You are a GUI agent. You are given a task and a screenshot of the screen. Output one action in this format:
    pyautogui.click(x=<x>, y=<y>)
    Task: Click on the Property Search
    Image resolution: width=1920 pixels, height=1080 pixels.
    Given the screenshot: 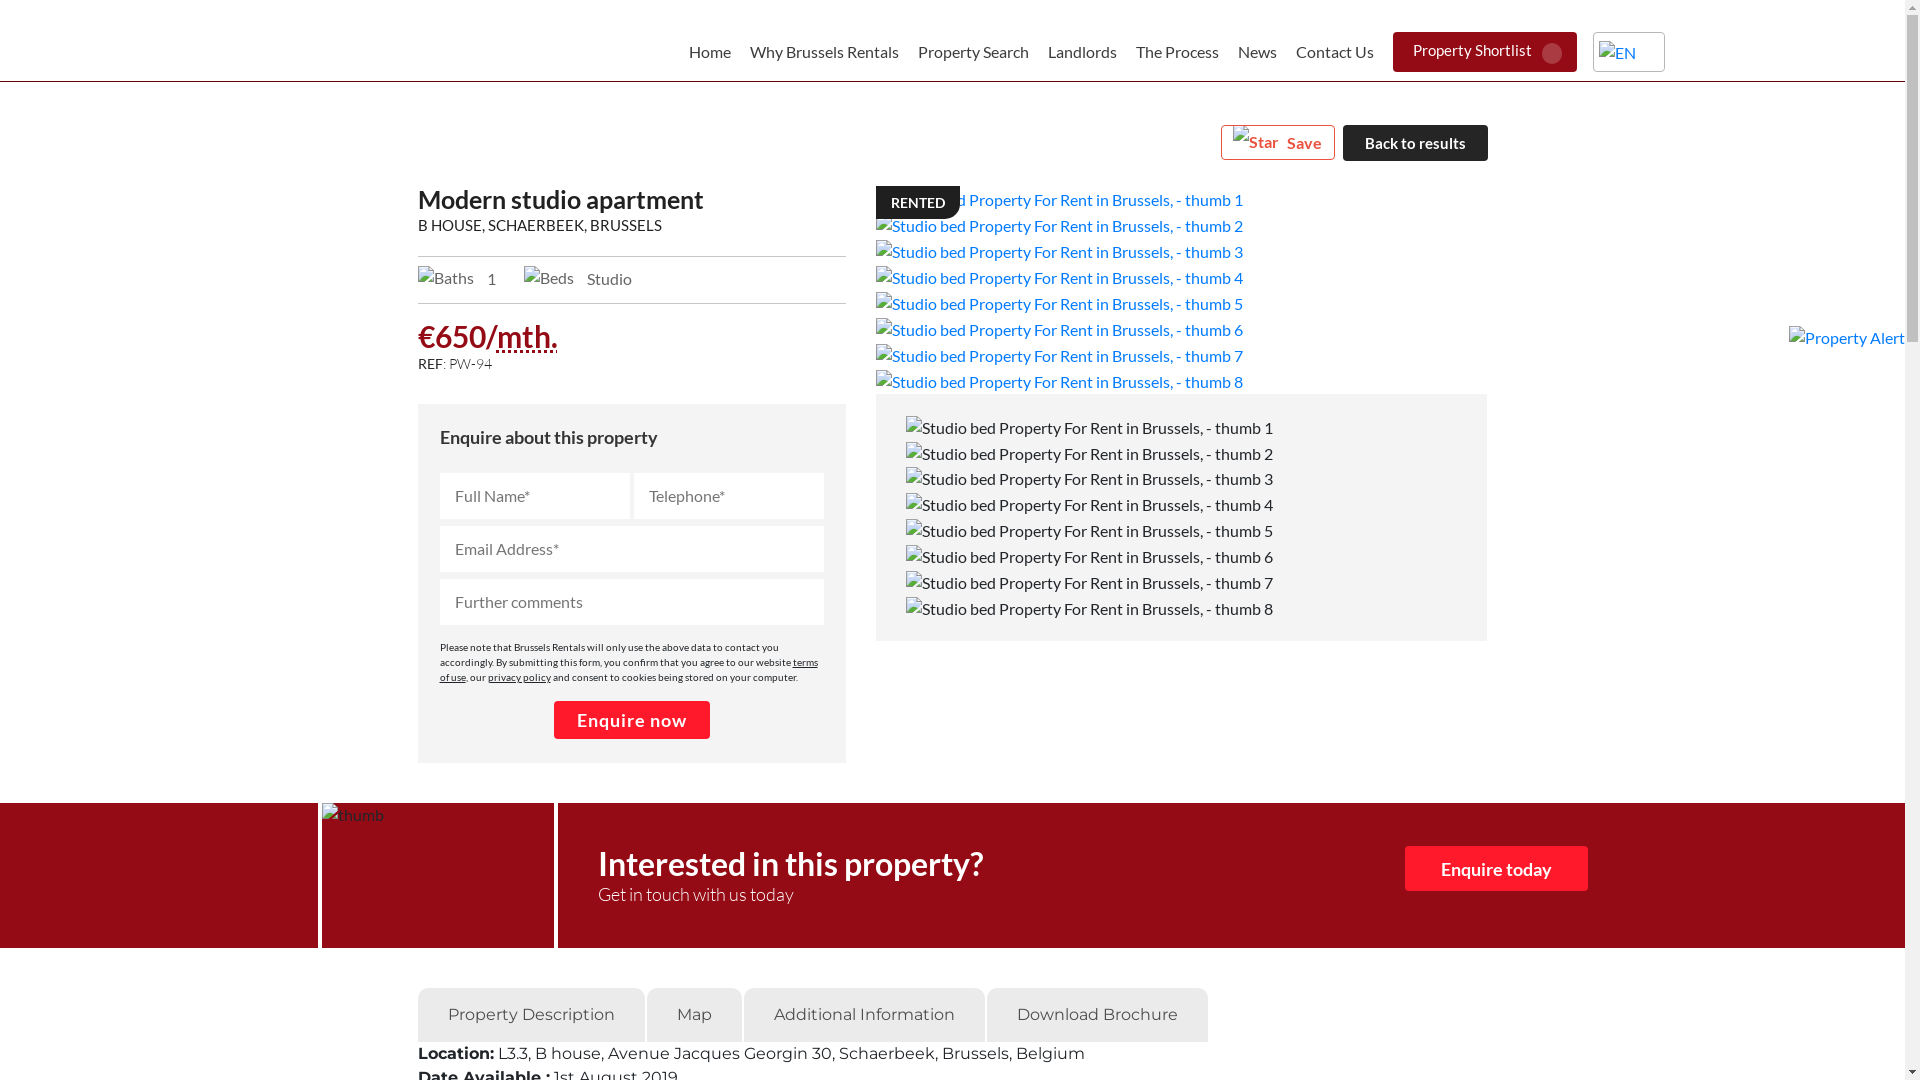 What is the action you would take?
    pyautogui.click(x=974, y=52)
    